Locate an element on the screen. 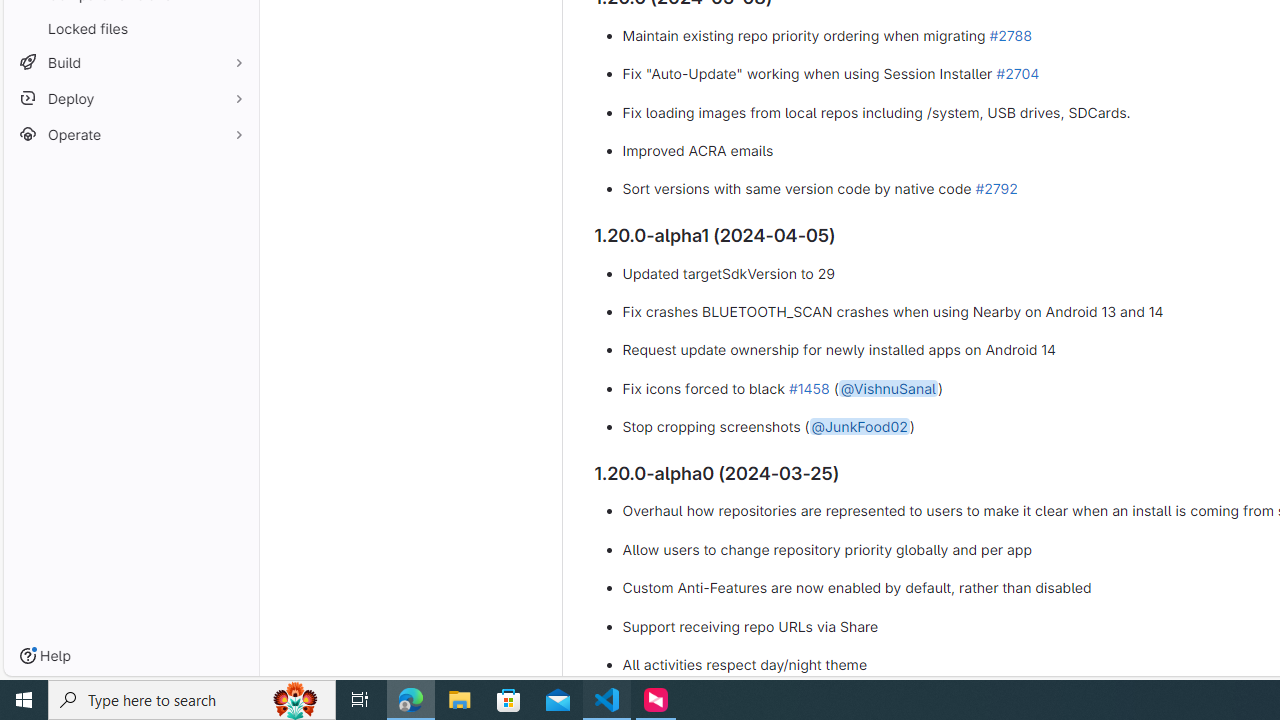 The height and width of the screenshot is (720, 1280). Manage is located at coordinates (24, 610).